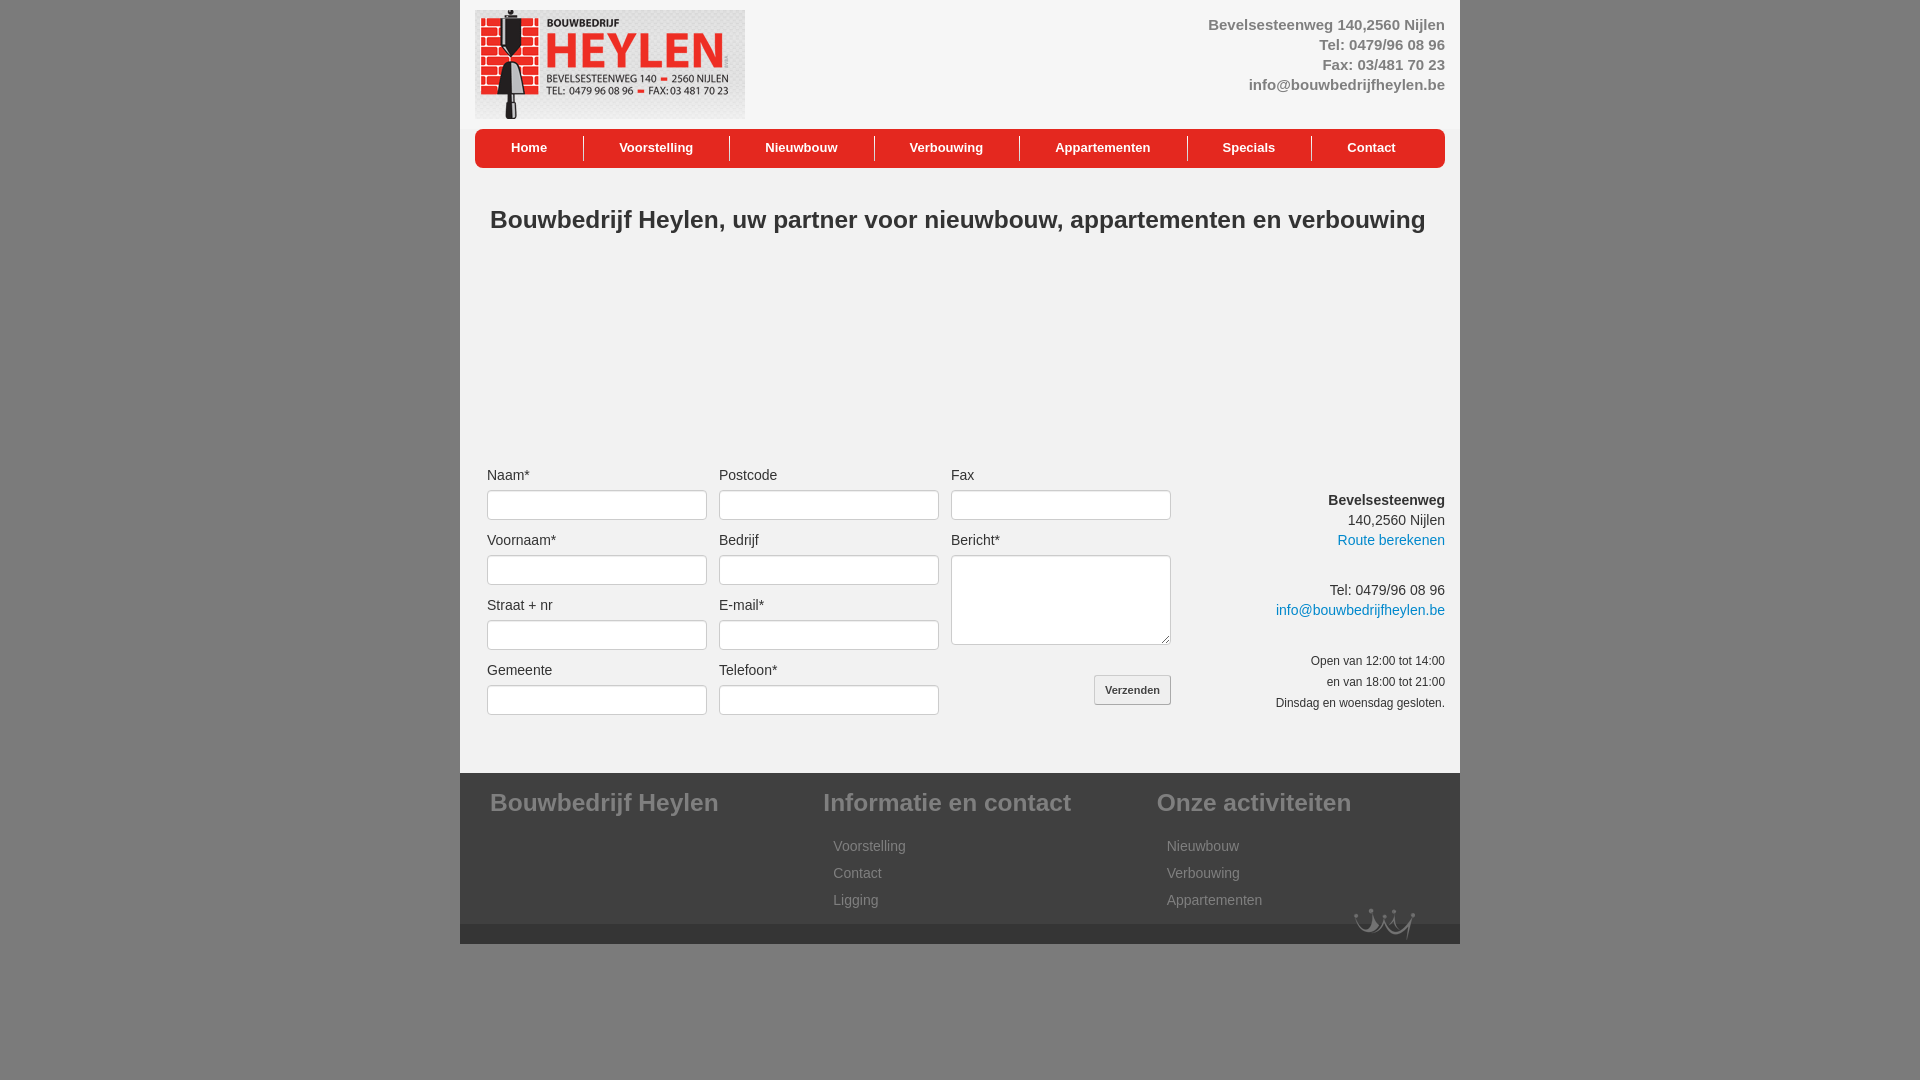 Image resolution: width=1920 pixels, height=1080 pixels. Describe the element at coordinates (1132, 690) in the screenshot. I see `Verzenden` at that location.